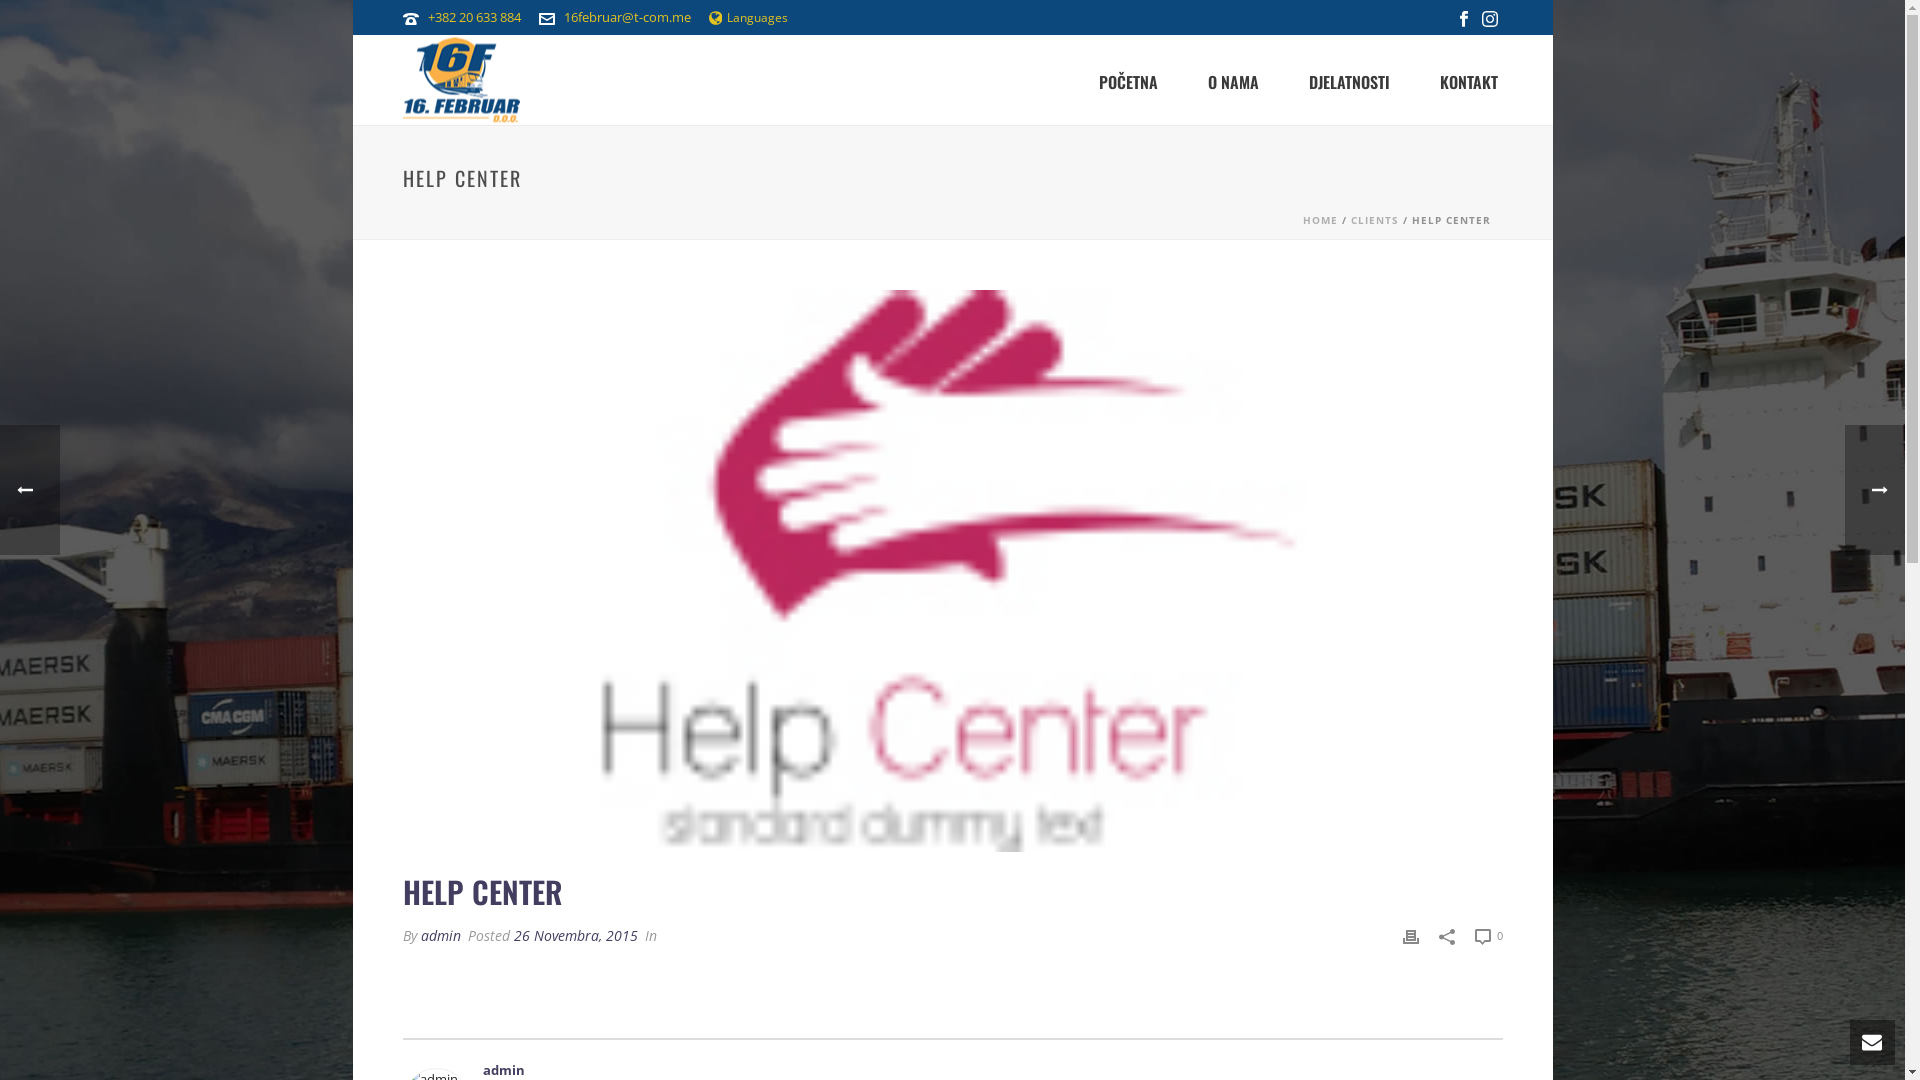 Image resolution: width=1920 pixels, height=1080 pixels. Describe the element at coordinates (748, 18) in the screenshot. I see `Languages` at that location.